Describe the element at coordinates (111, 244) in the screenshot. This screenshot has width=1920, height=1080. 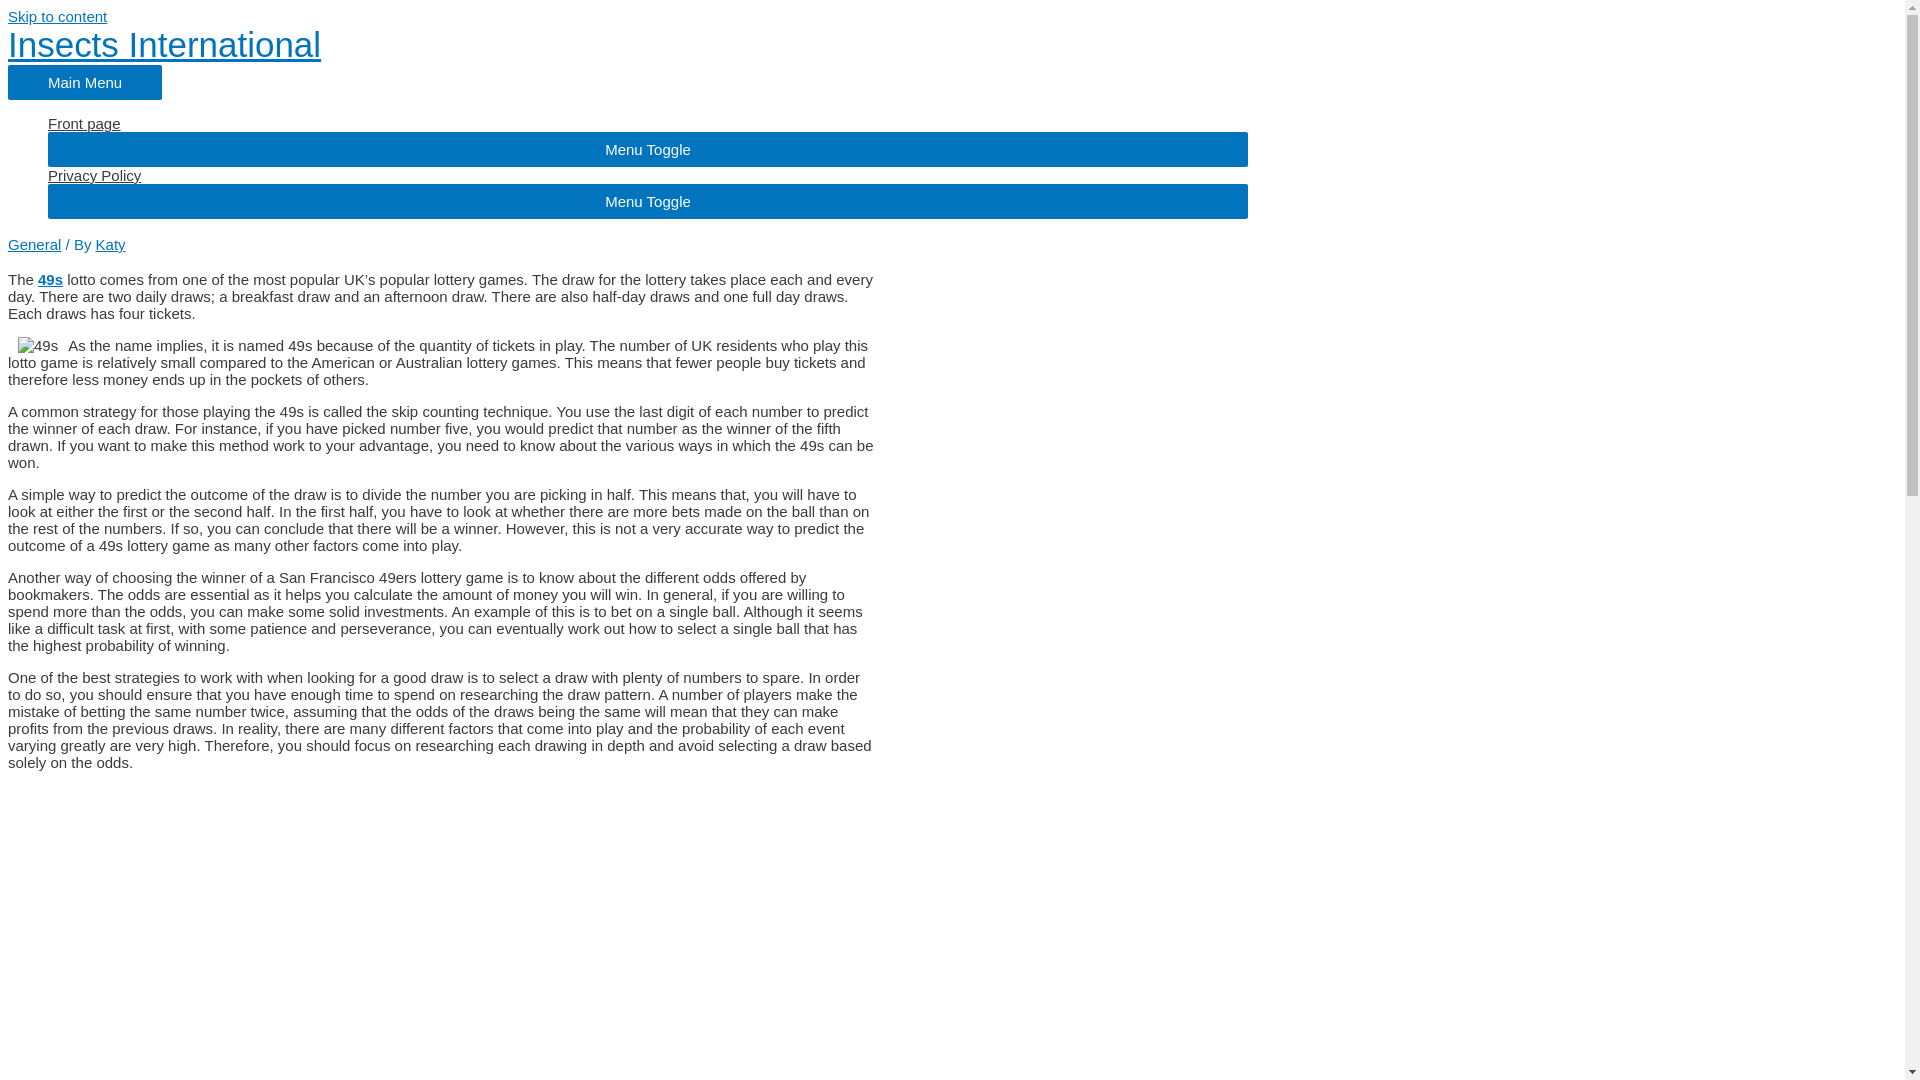
I see `Katy` at that location.